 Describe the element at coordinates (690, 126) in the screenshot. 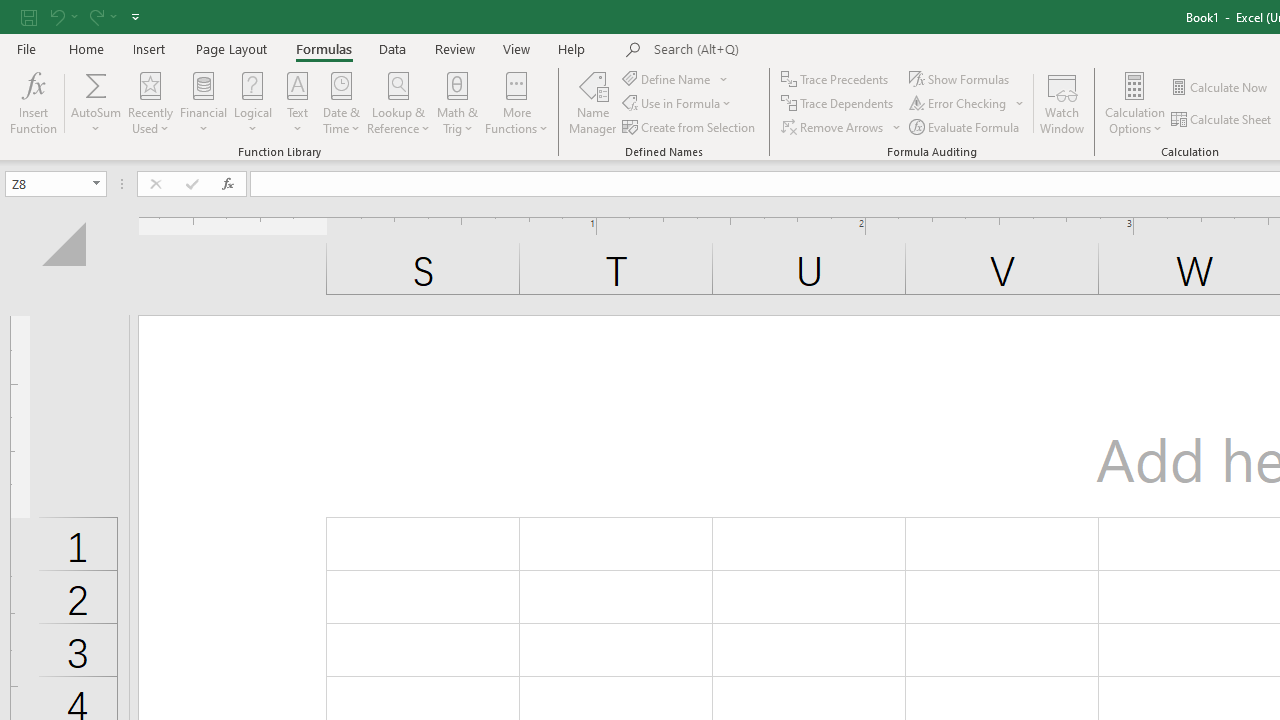

I see `Create from Selection...` at that location.